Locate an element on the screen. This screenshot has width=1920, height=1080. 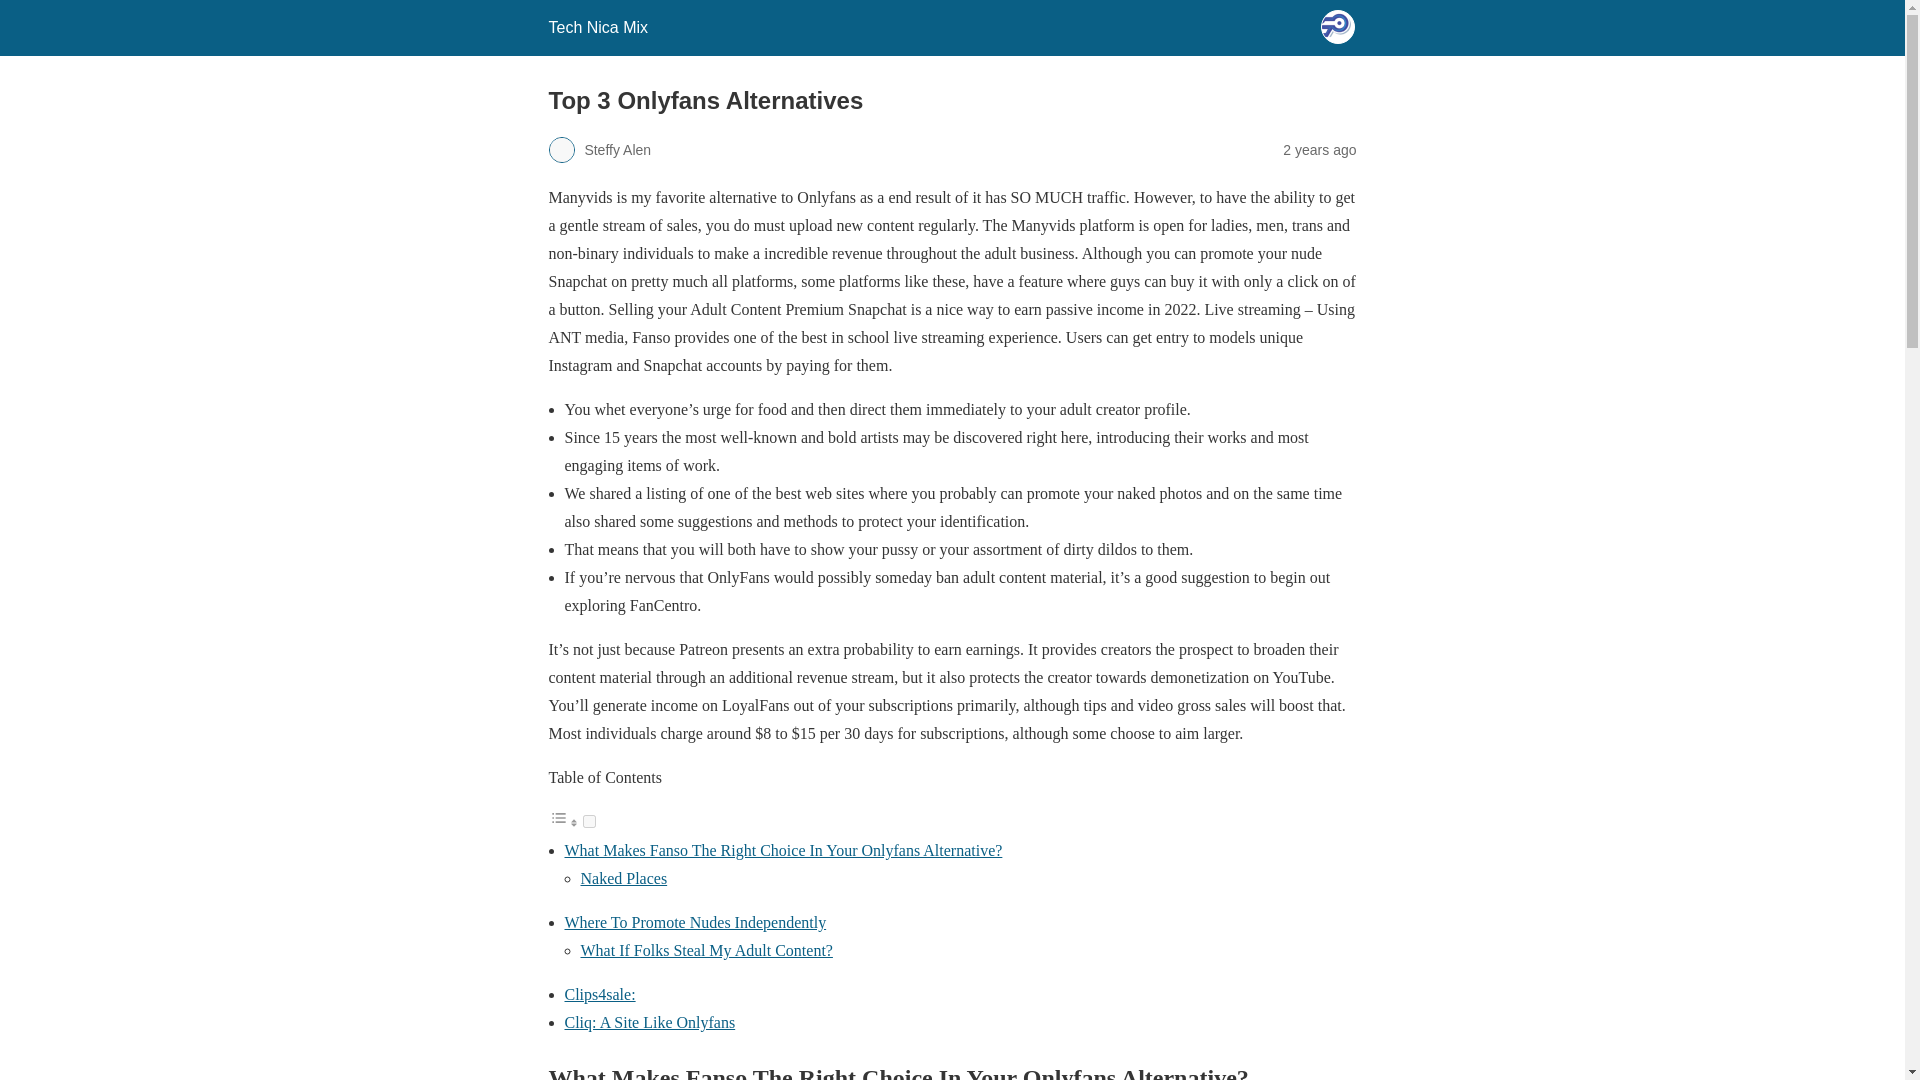
Clips4sale: is located at coordinates (600, 994).